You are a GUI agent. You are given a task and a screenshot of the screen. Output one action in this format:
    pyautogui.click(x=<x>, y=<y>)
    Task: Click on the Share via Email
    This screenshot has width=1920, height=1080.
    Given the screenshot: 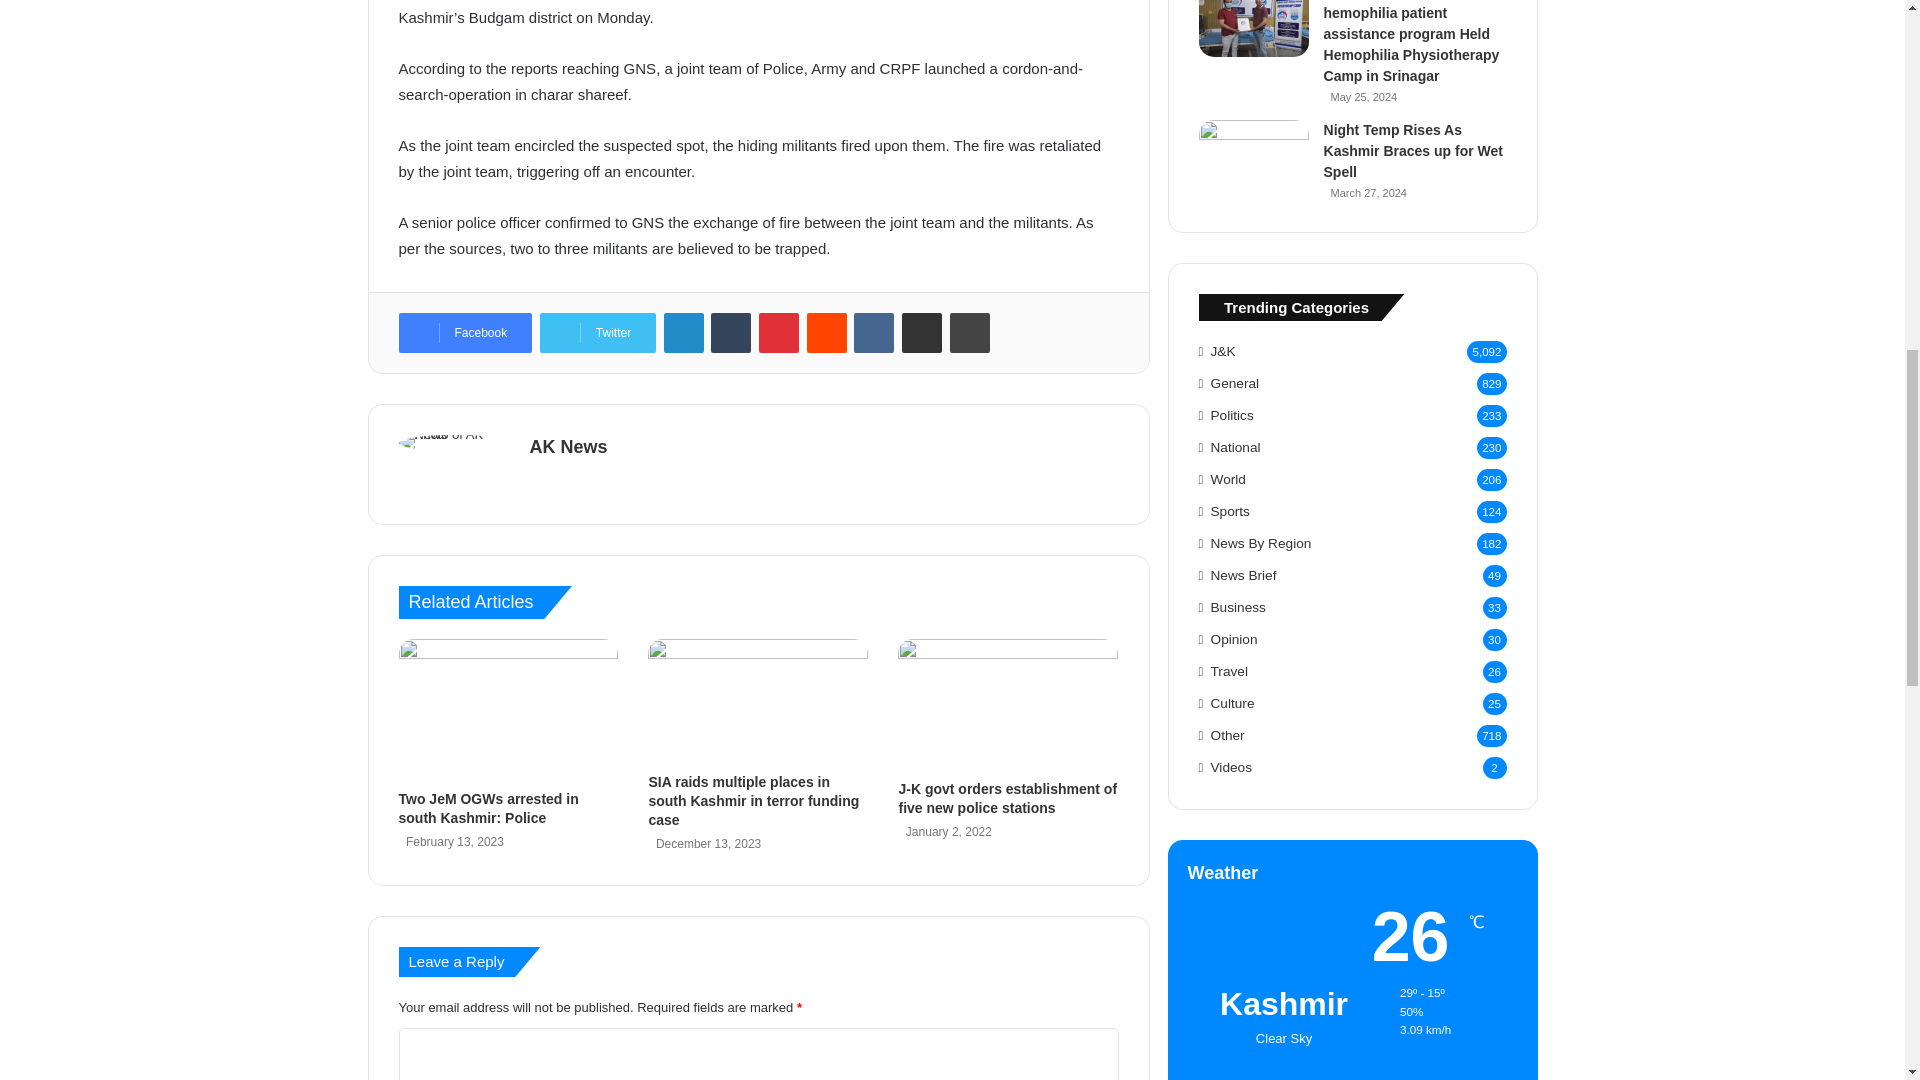 What is the action you would take?
    pyautogui.click(x=922, y=333)
    